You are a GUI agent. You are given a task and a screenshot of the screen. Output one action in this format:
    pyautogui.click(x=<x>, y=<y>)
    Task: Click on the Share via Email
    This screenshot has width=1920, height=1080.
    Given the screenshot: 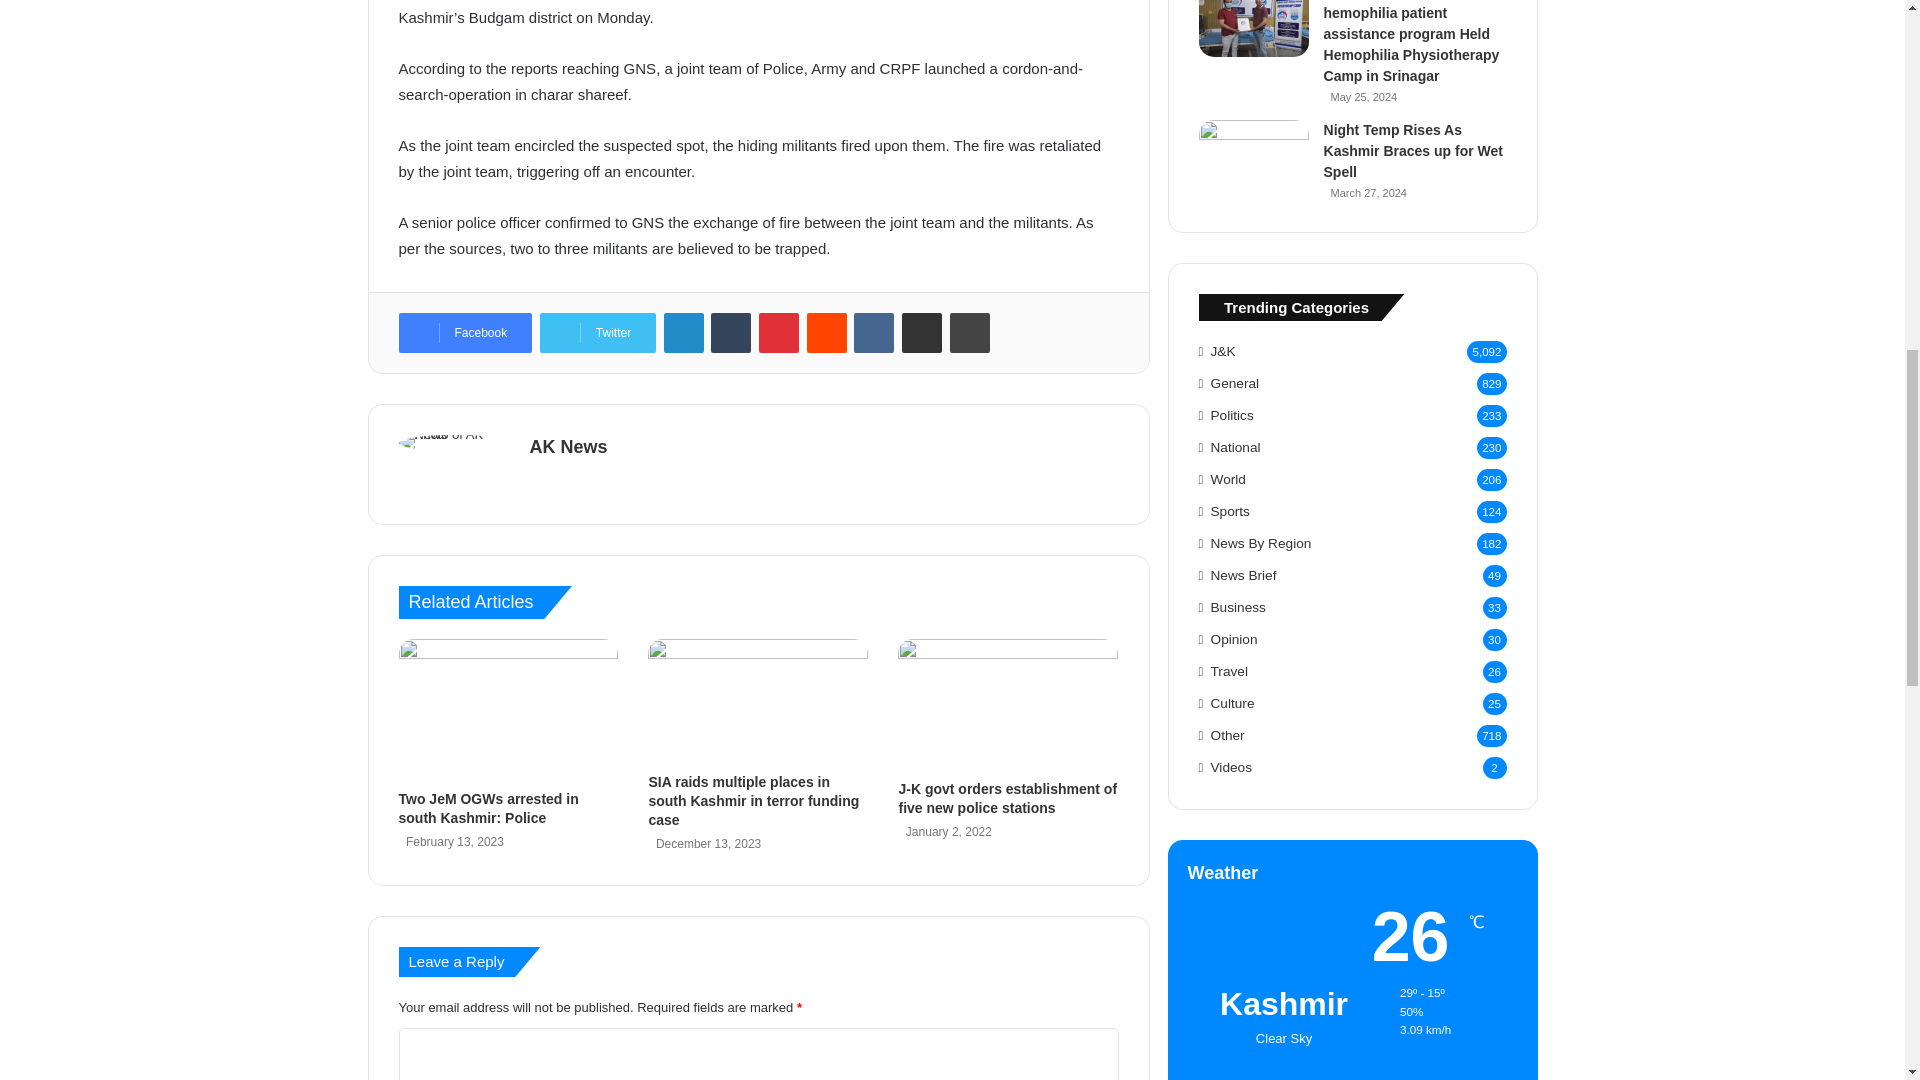 What is the action you would take?
    pyautogui.click(x=922, y=333)
    